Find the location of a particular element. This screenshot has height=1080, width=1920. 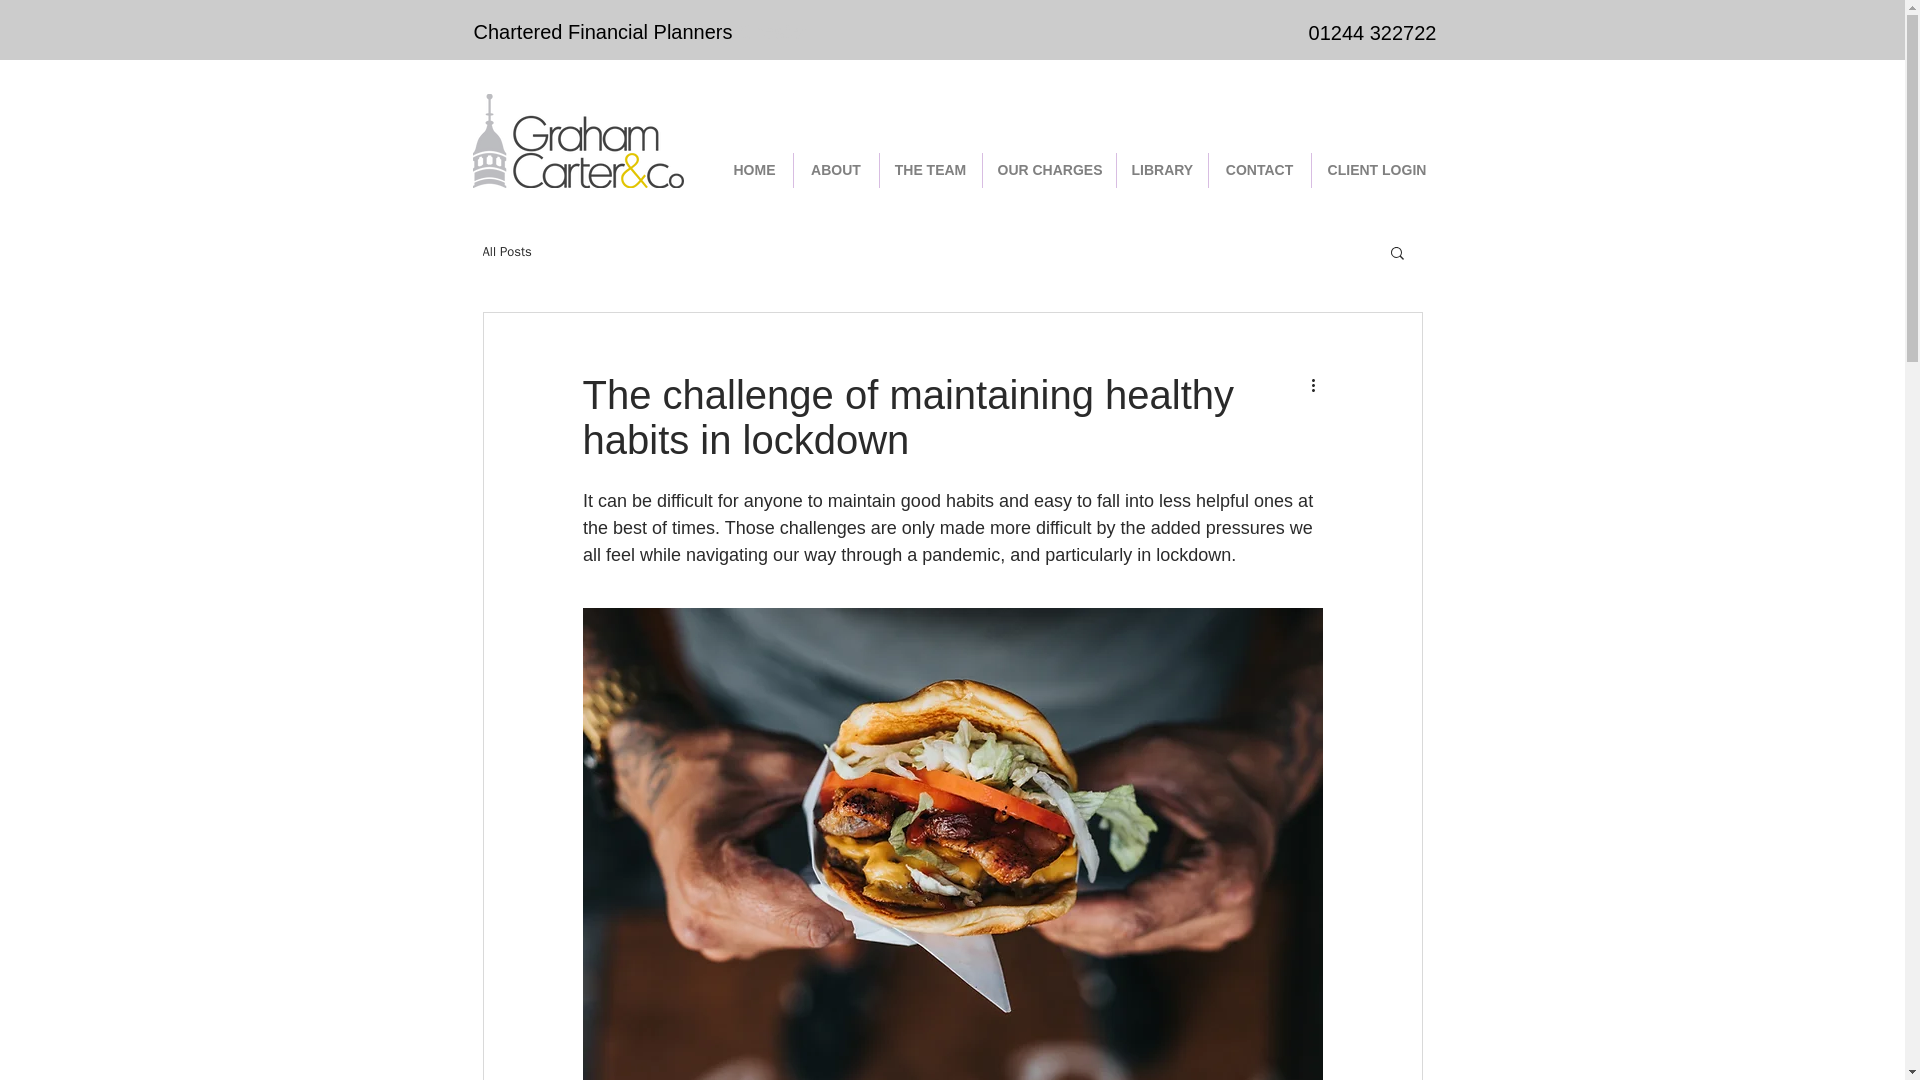

All Posts is located at coordinates (506, 252).